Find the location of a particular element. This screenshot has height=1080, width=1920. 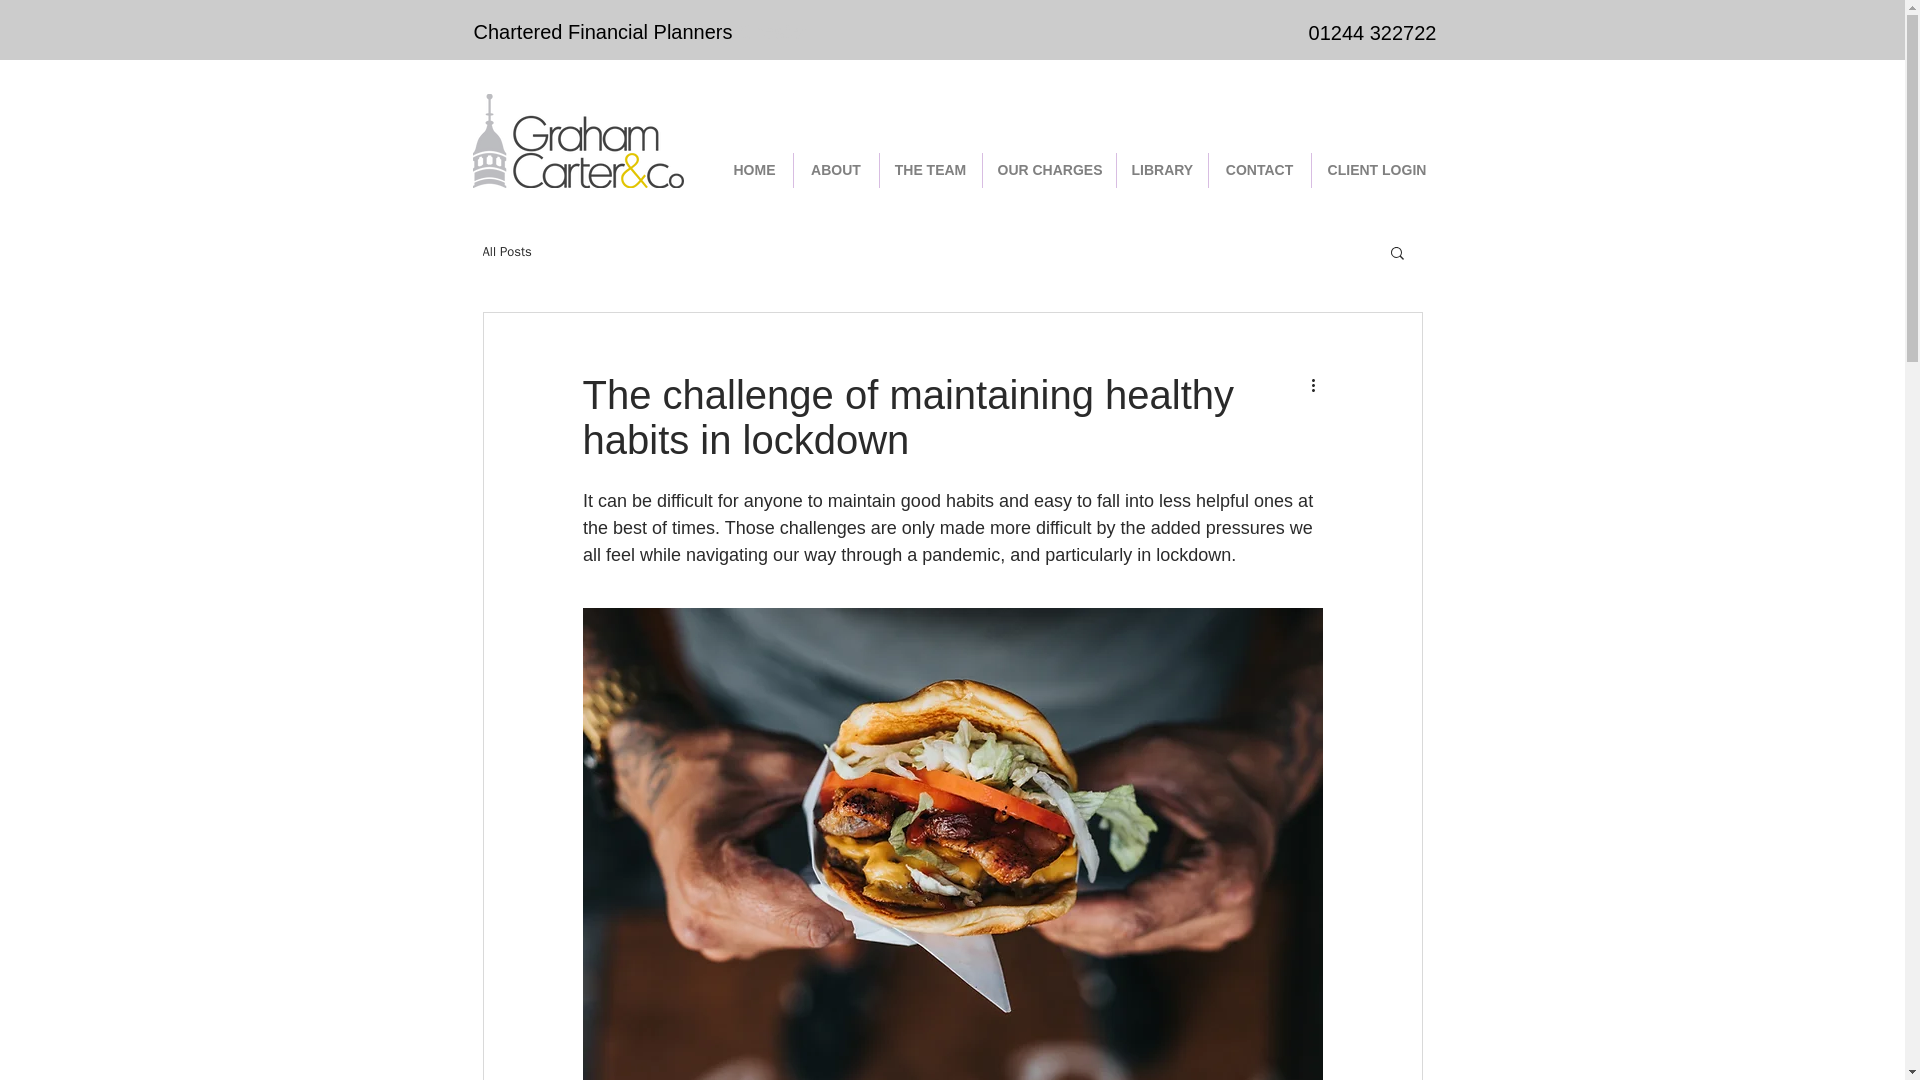

All Posts is located at coordinates (506, 252).